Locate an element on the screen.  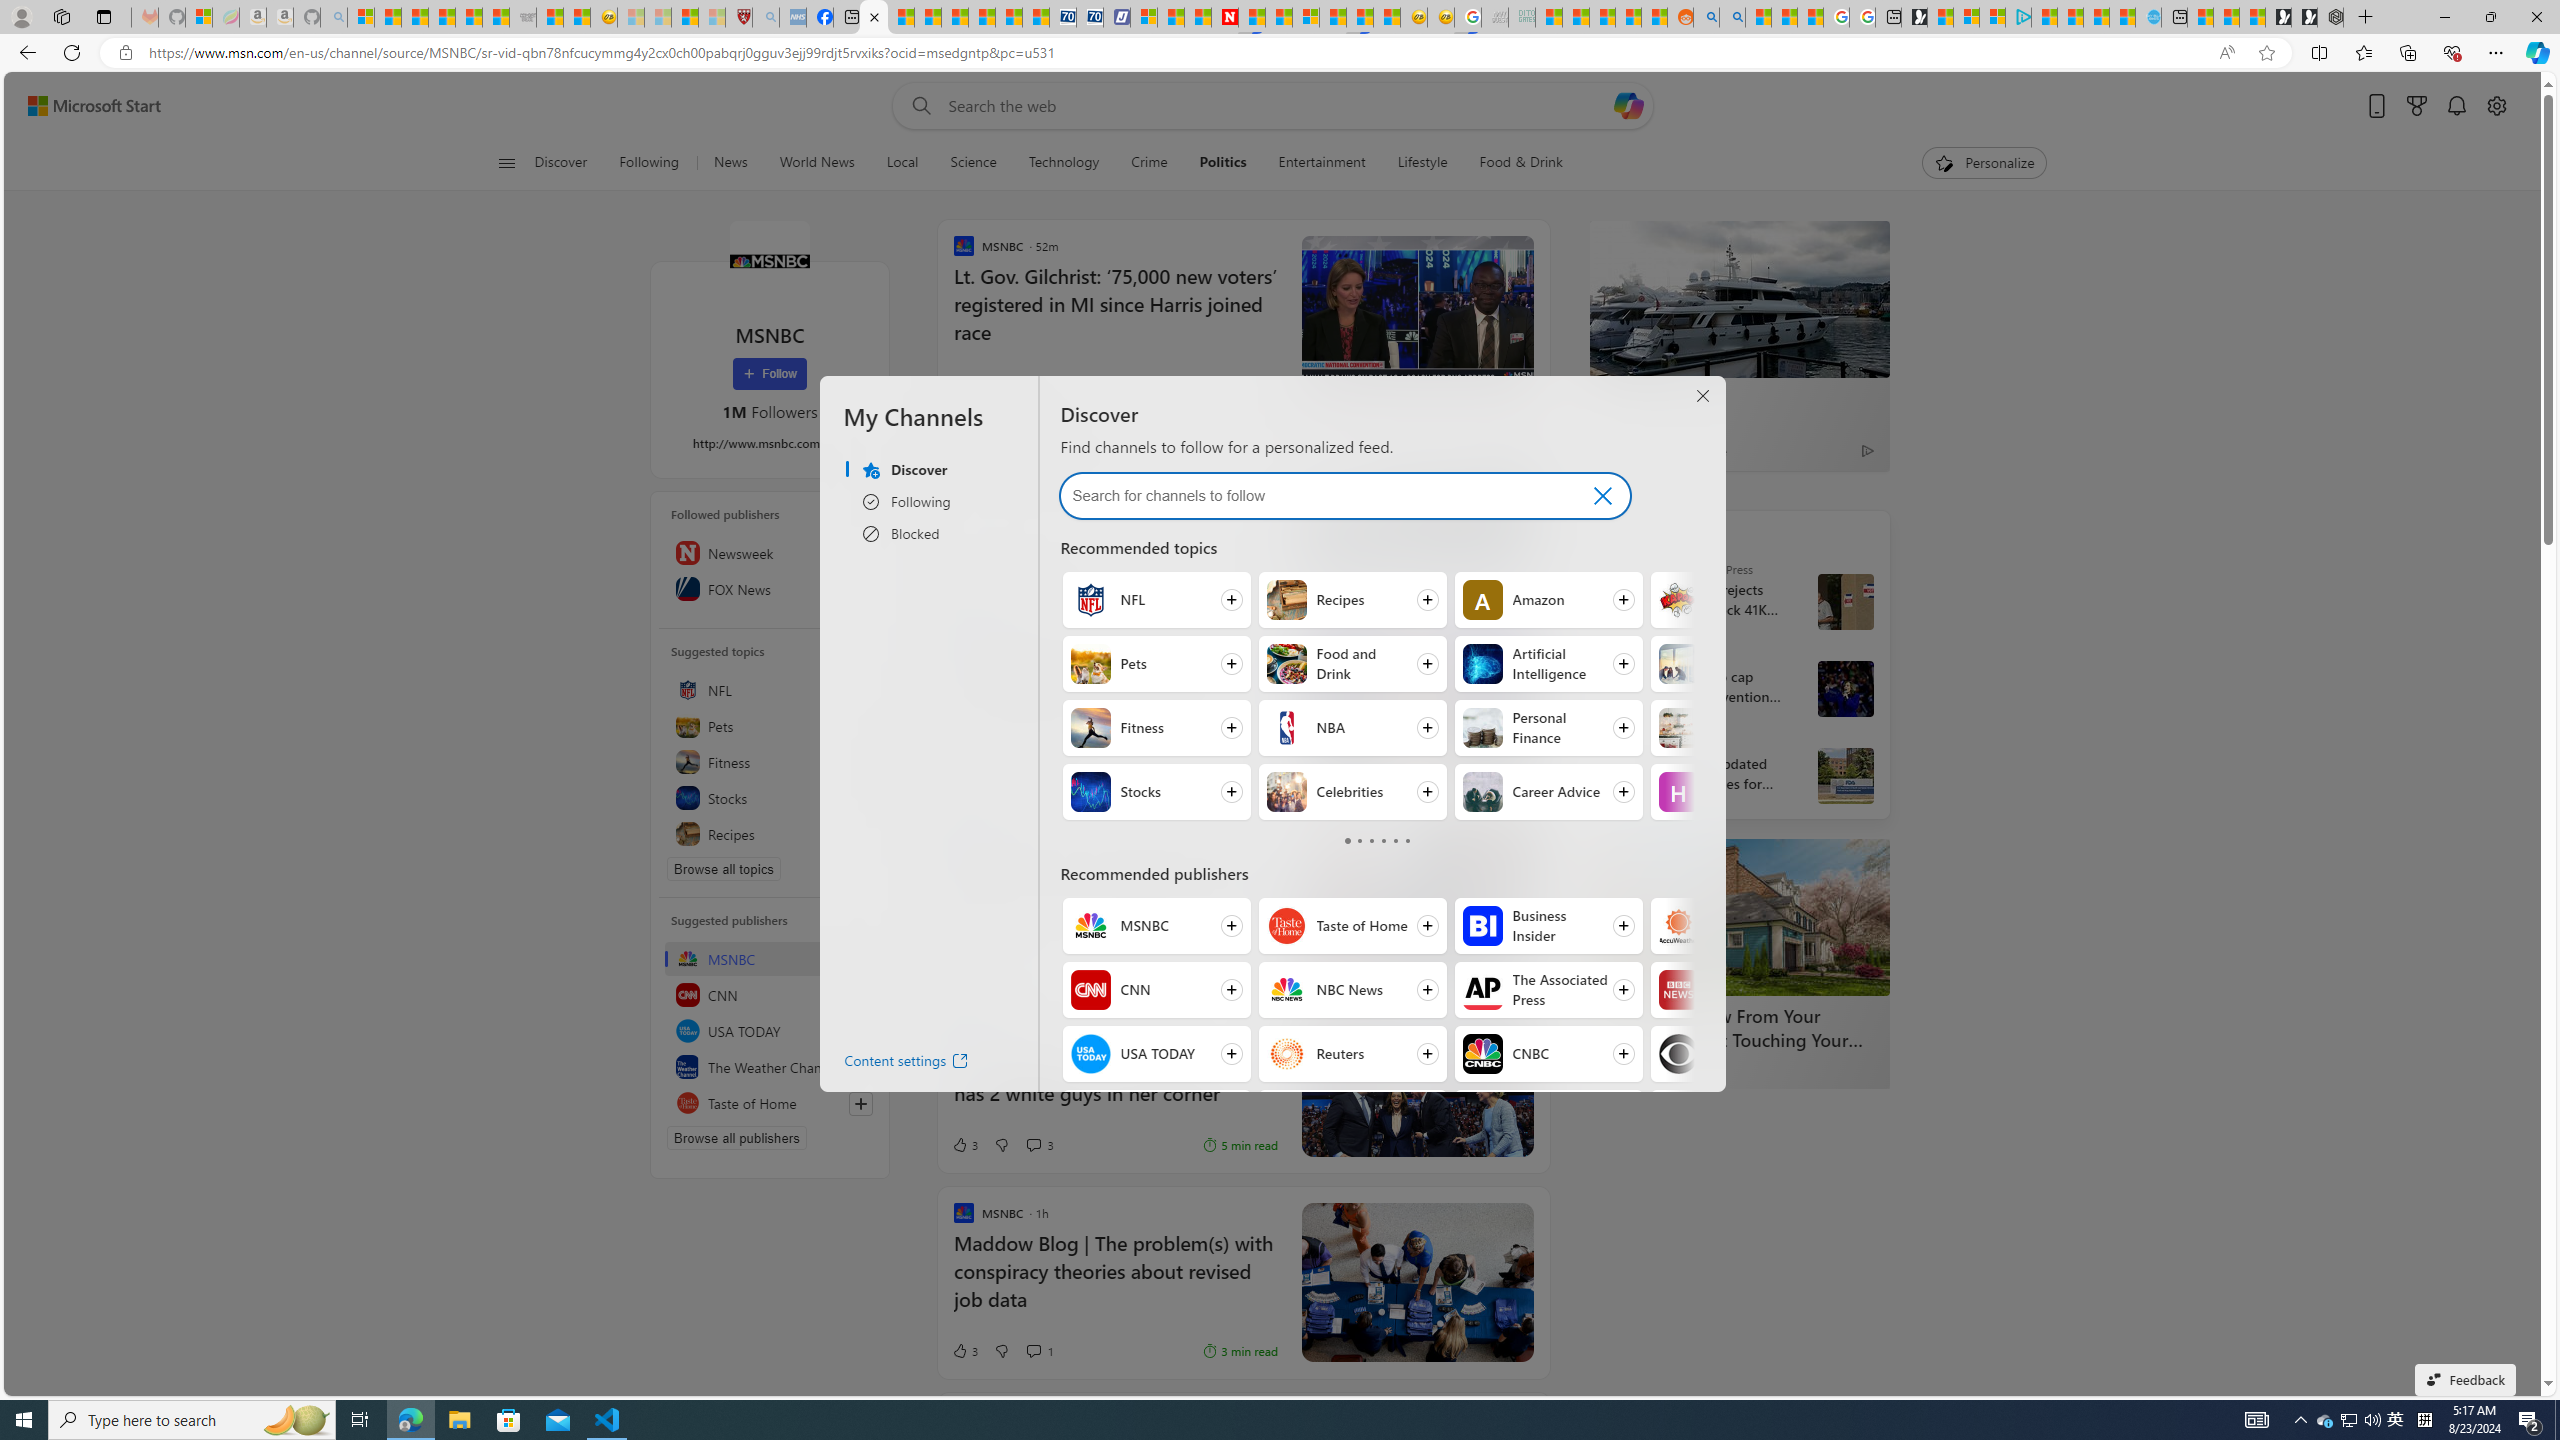
http://www.msnbc.com/ is located at coordinates (770, 442).